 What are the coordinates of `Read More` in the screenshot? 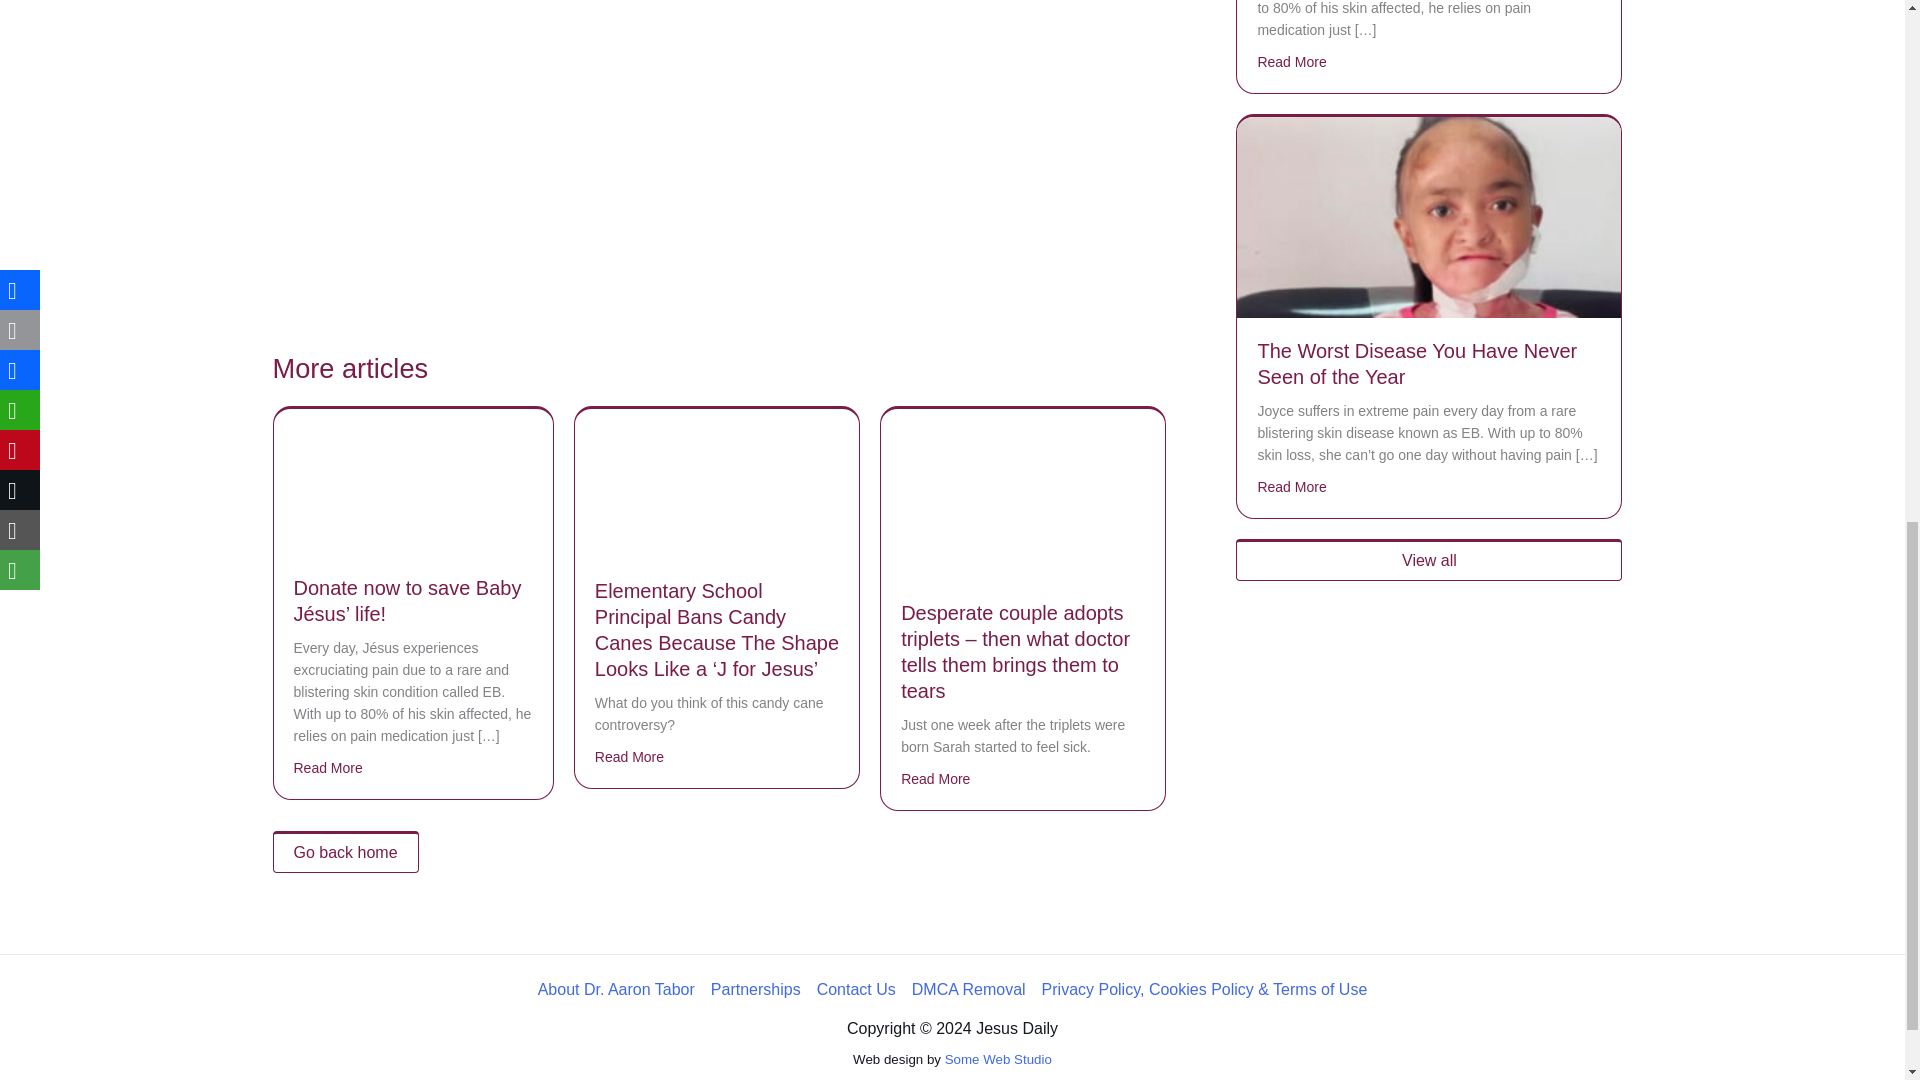 It's located at (934, 778).